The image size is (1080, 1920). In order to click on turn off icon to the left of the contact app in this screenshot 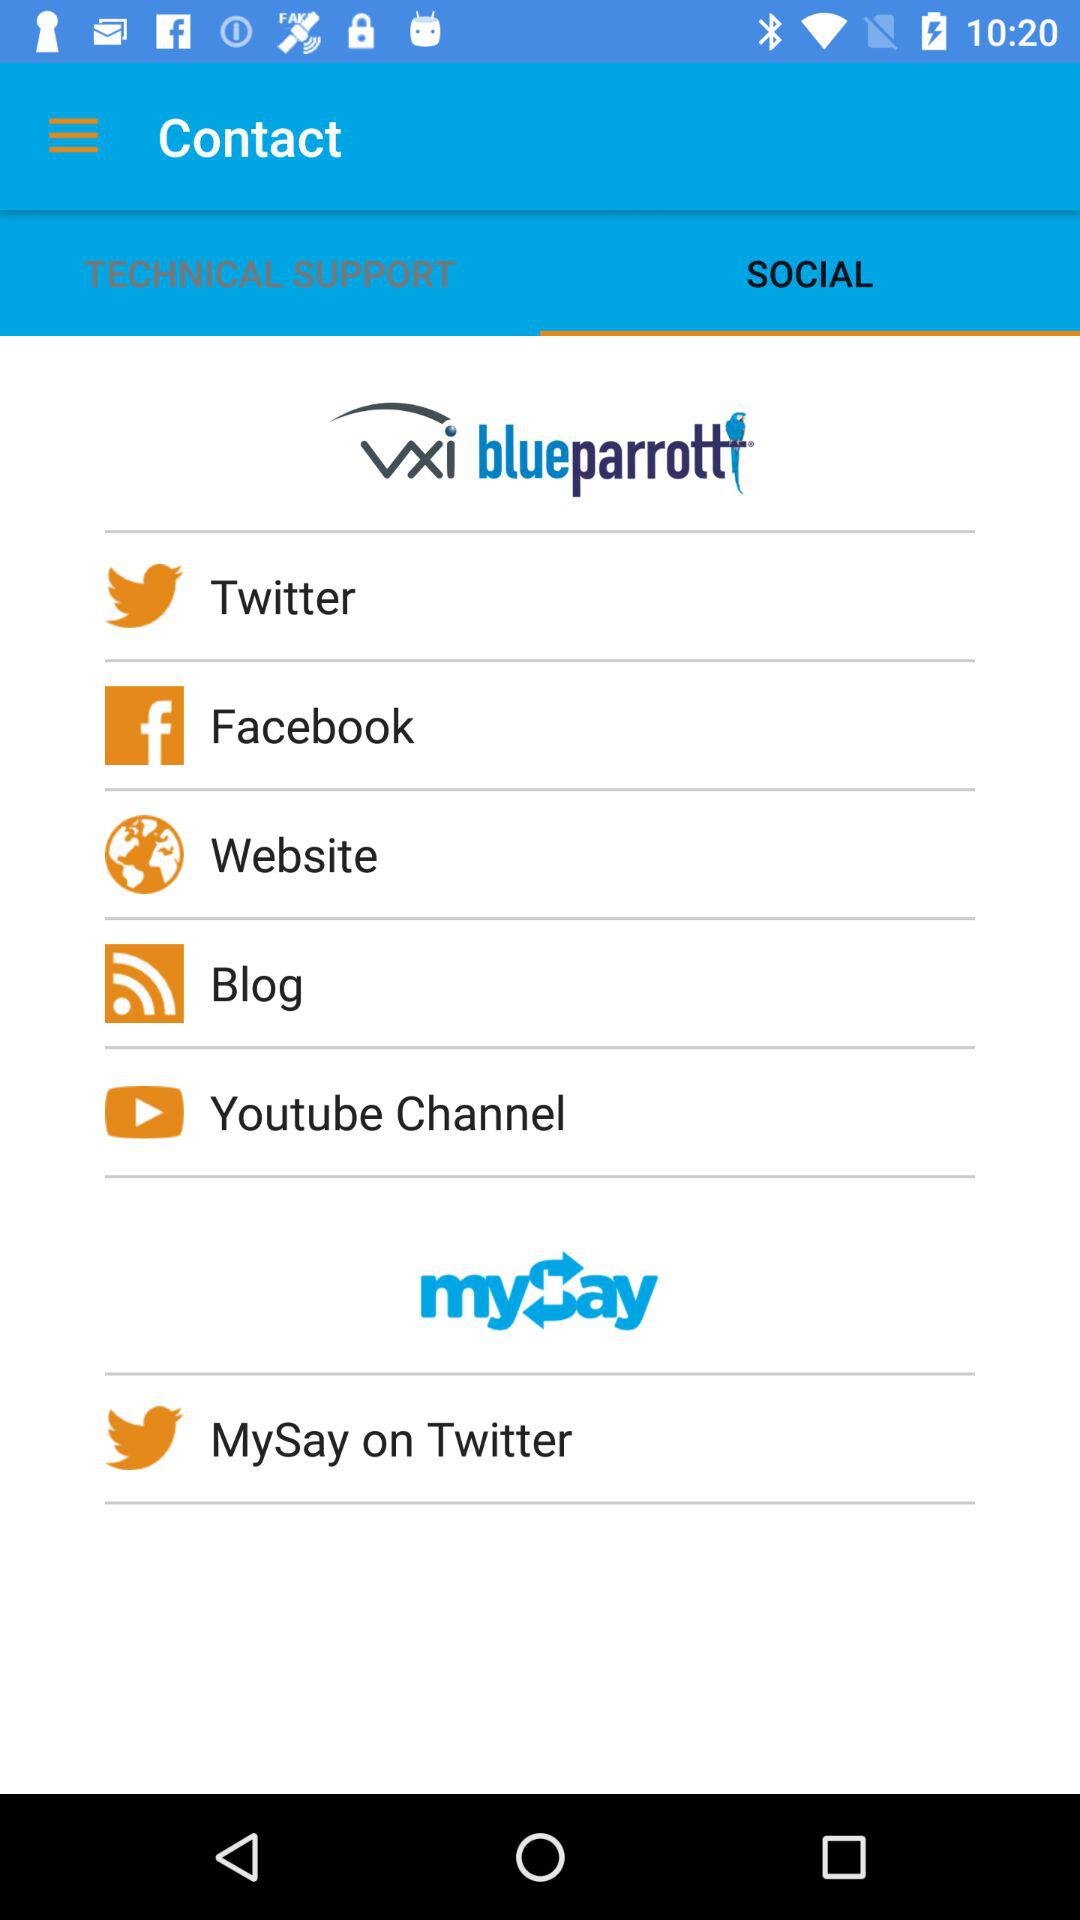, I will do `click(73, 136)`.